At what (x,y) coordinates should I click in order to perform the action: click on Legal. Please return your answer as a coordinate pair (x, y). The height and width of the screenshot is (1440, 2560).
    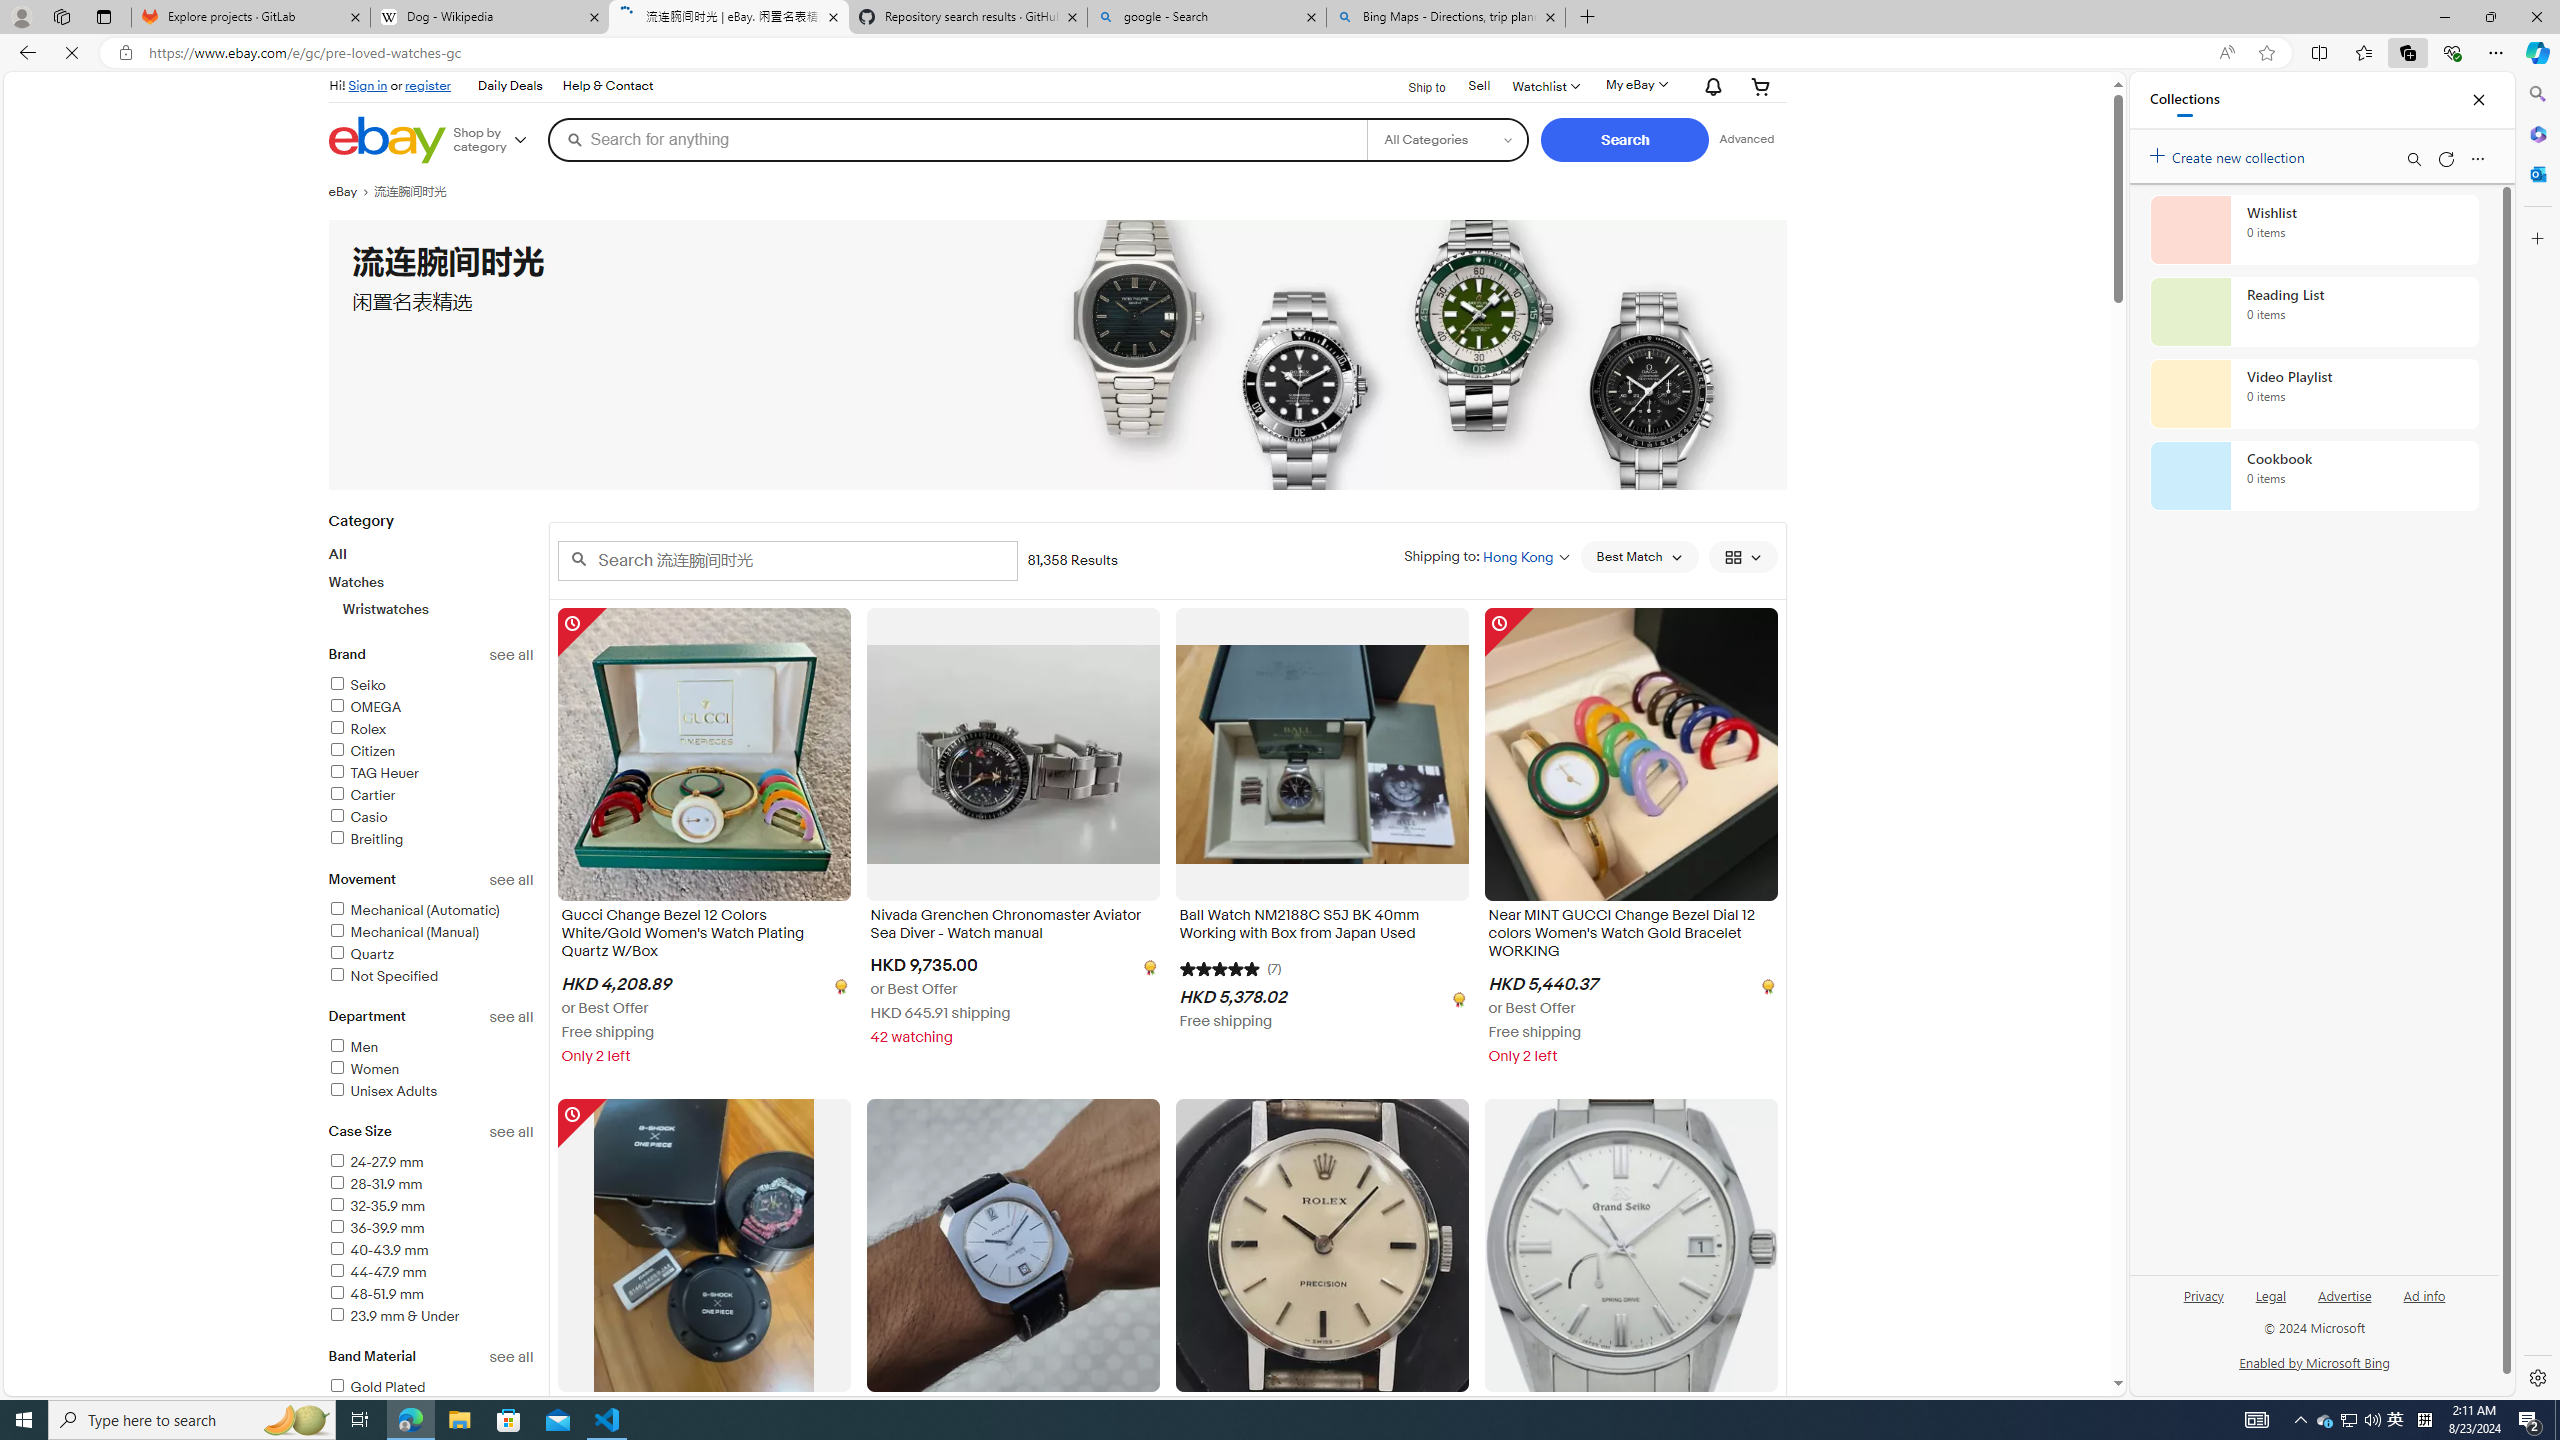
    Looking at the image, I should click on (2270, 1294).